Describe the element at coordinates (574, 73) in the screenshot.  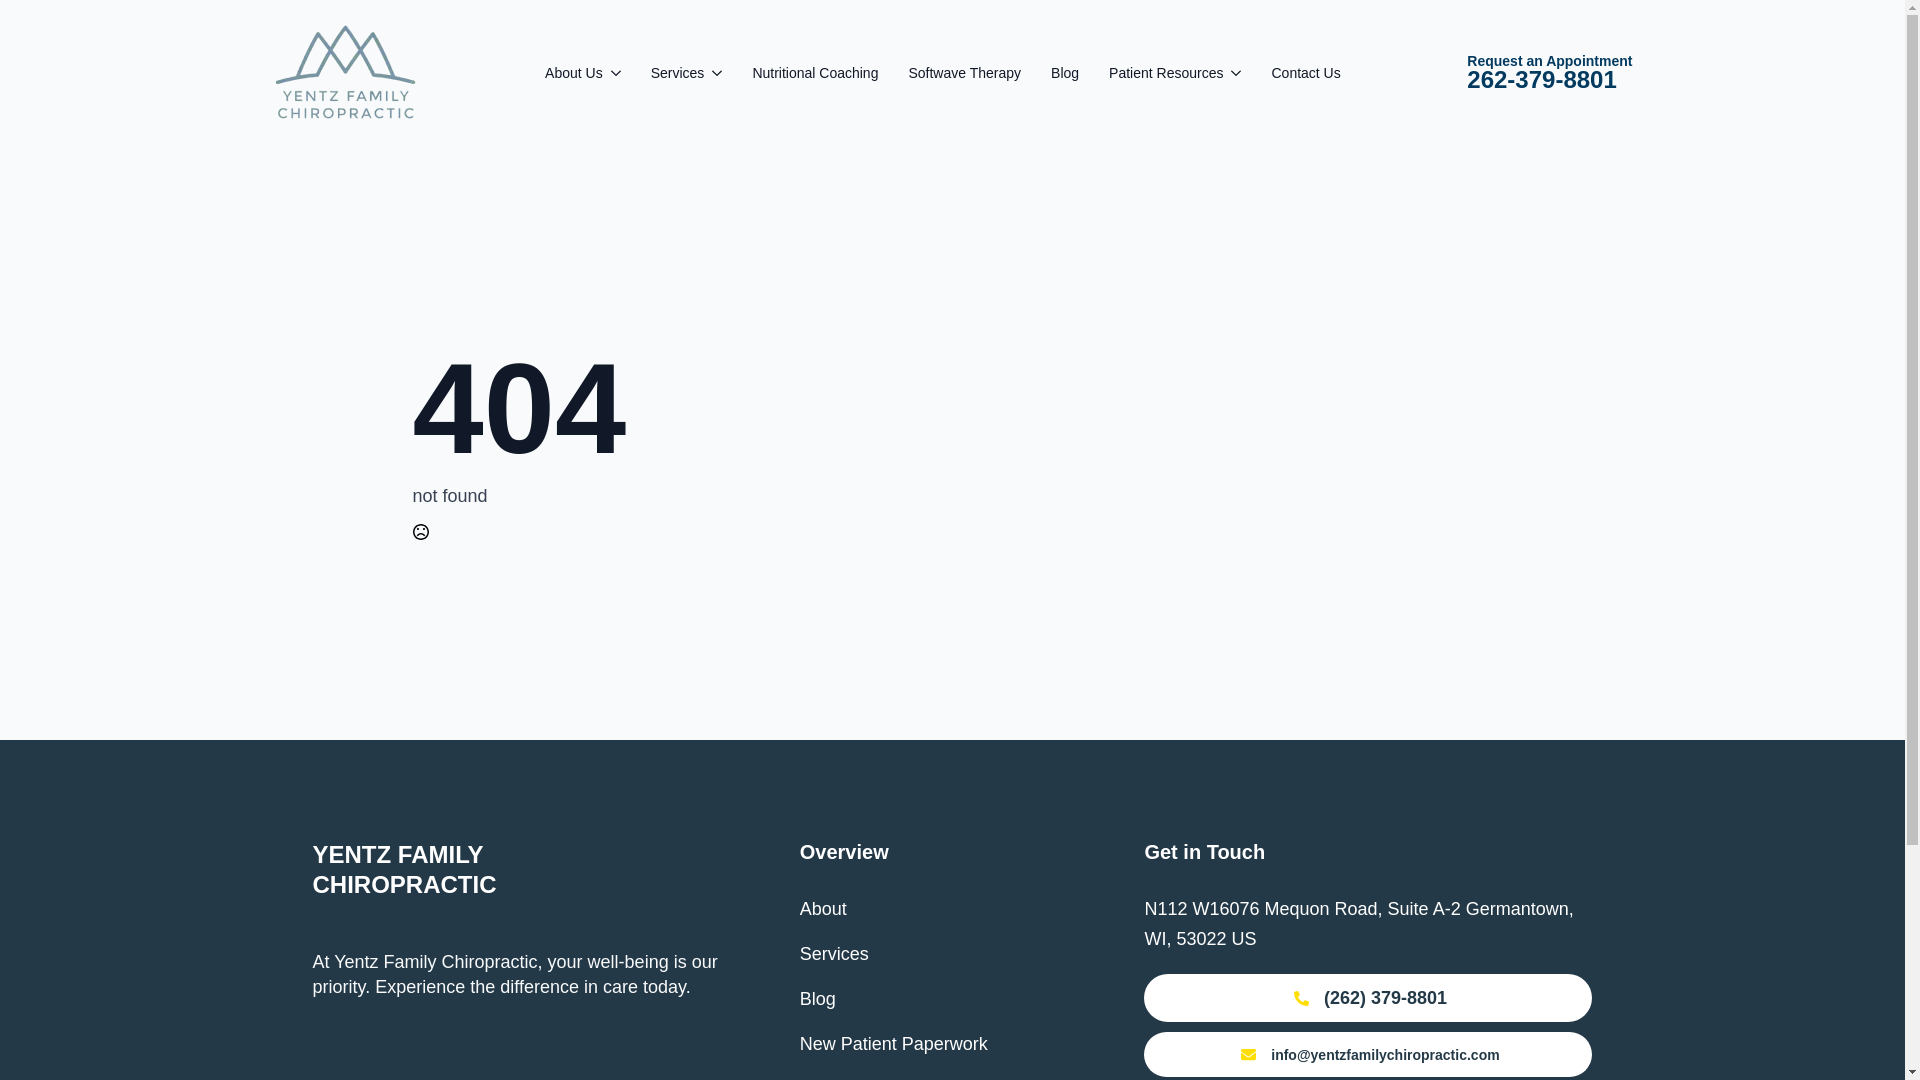
I see `N112 W16076 Mequon Road, Suite A-2 Germantown, WI, 53022 US` at that location.